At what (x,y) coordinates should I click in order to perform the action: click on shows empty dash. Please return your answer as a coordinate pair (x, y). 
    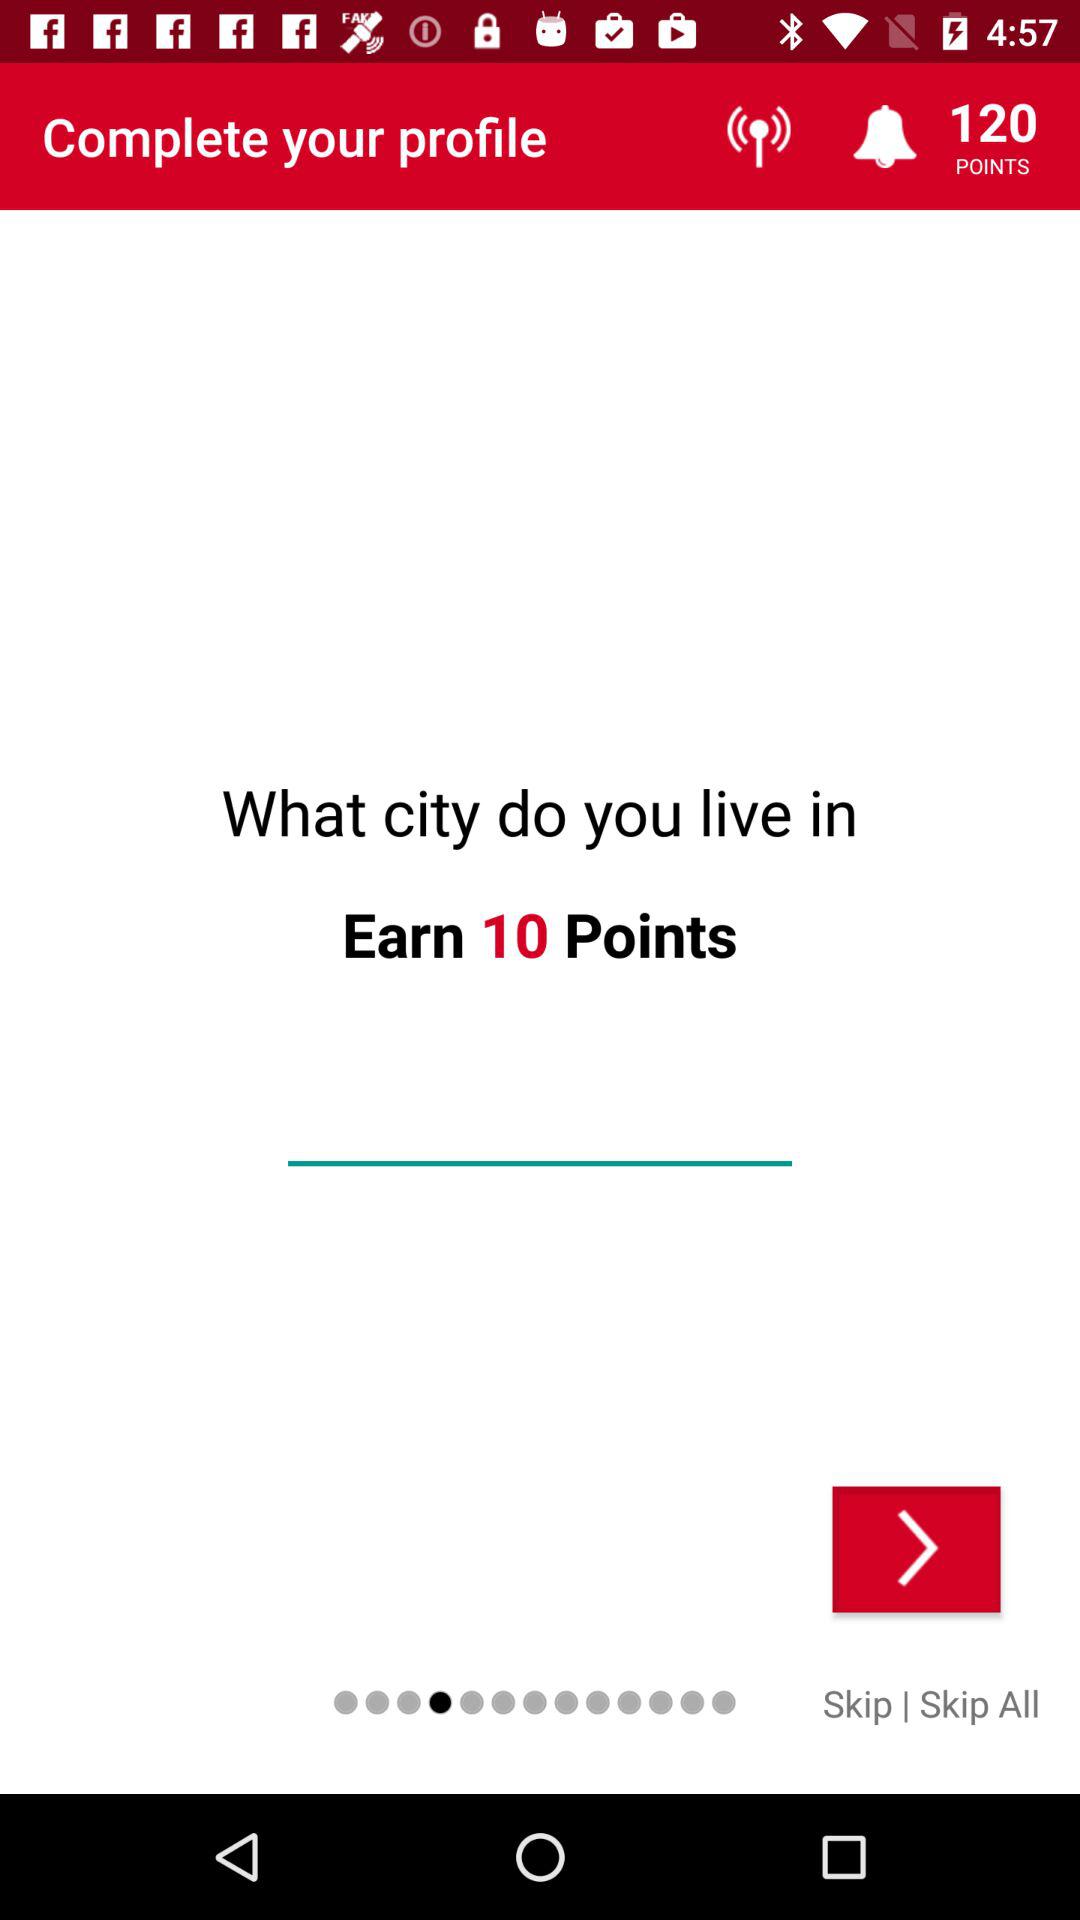
    Looking at the image, I should click on (540, 1132).